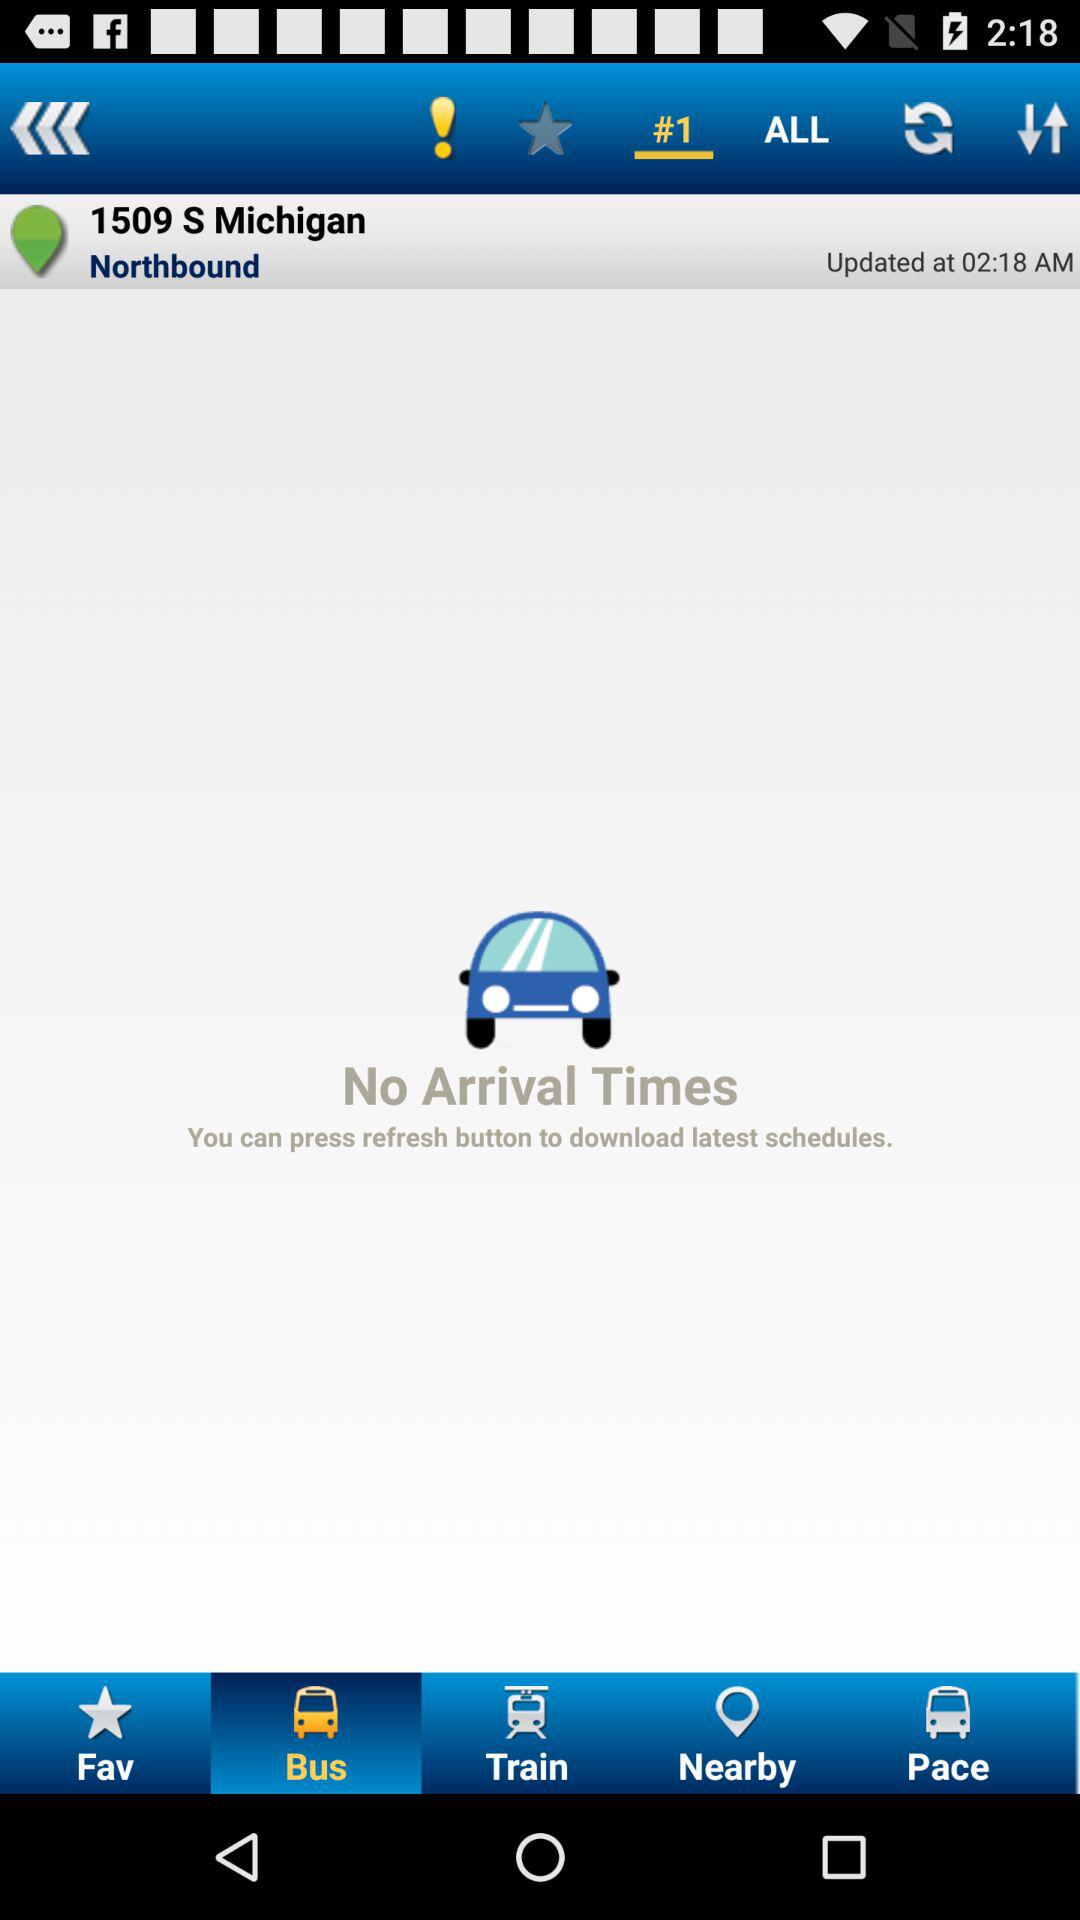 Image resolution: width=1080 pixels, height=1920 pixels. Describe the element at coordinates (796, 128) in the screenshot. I see `choose icon above updated at 02` at that location.